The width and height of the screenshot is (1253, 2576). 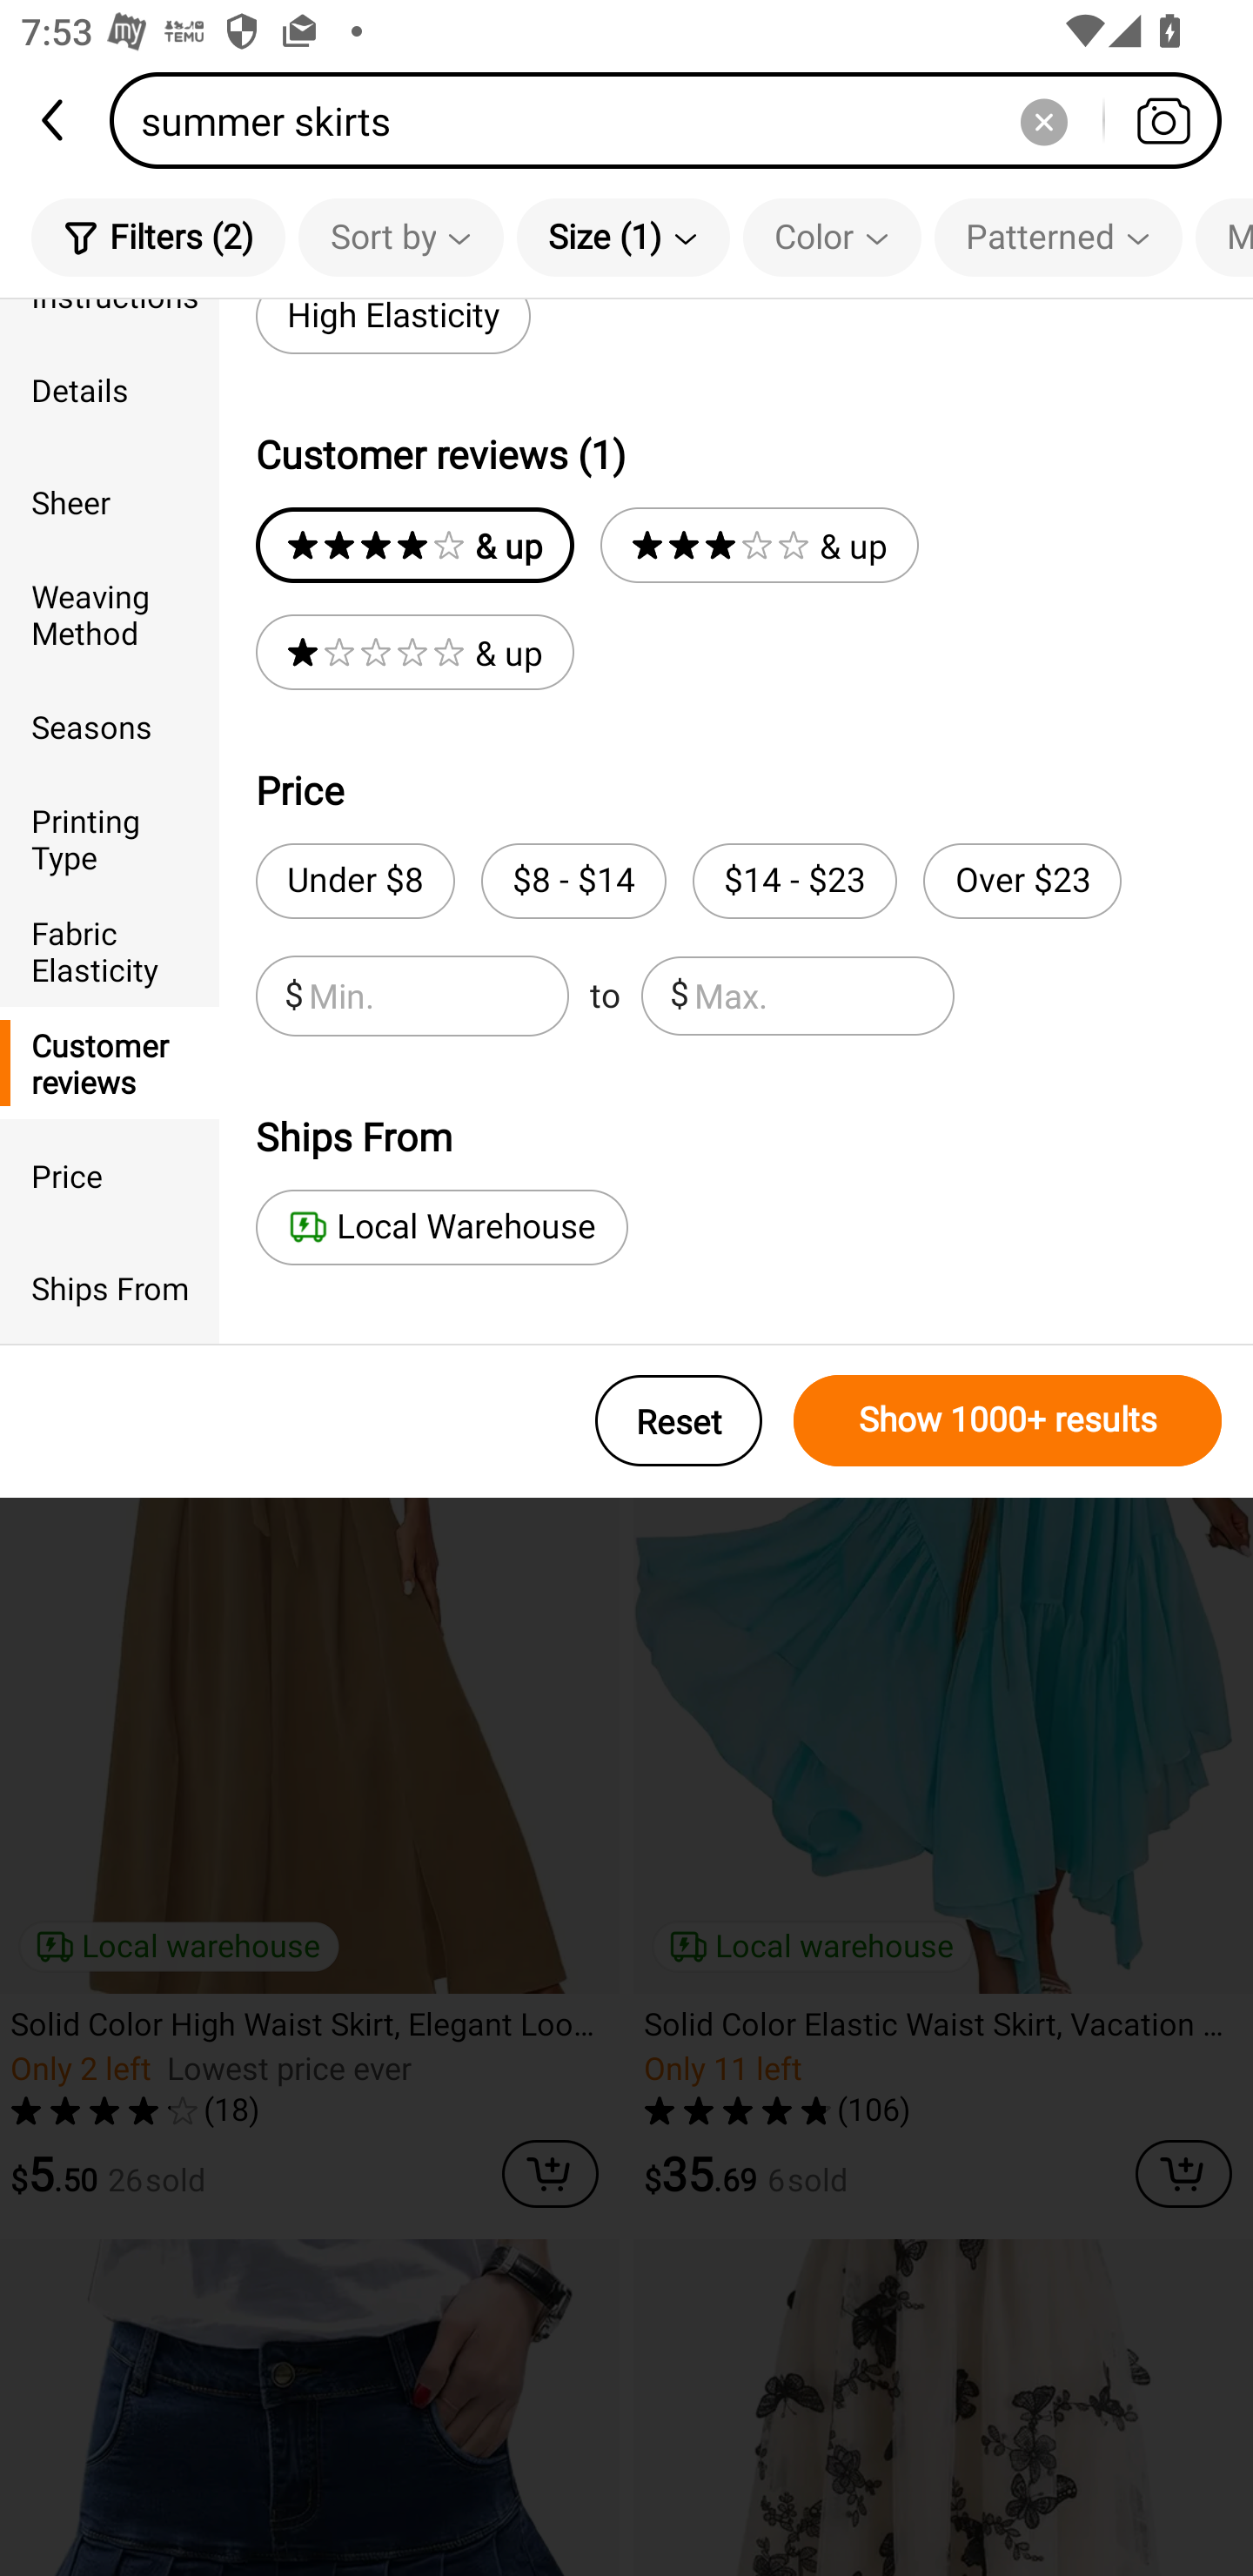 What do you see at coordinates (679, 1420) in the screenshot?
I see `Reset` at bounding box center [679, 1420].